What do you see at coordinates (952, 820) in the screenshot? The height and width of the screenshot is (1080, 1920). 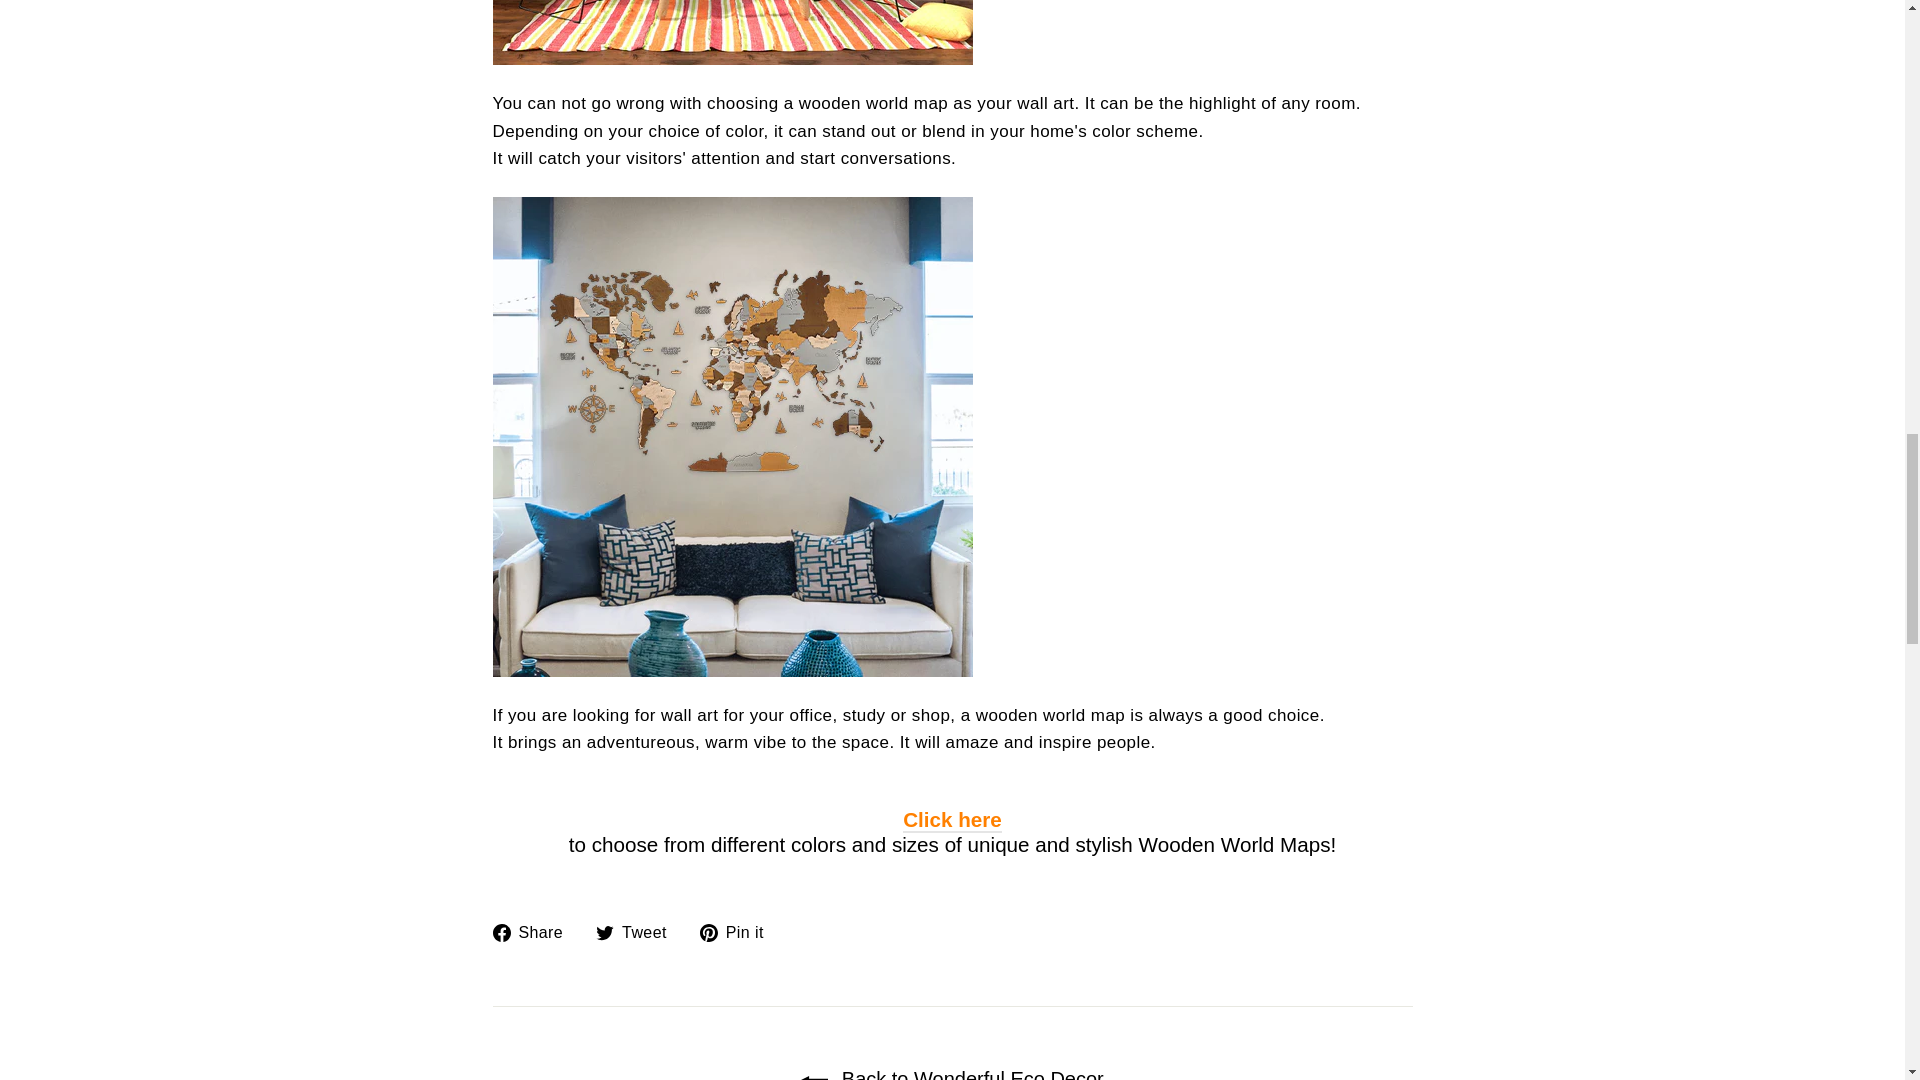 I see `Tweet on Twitter` at bounding box center [952, 820].